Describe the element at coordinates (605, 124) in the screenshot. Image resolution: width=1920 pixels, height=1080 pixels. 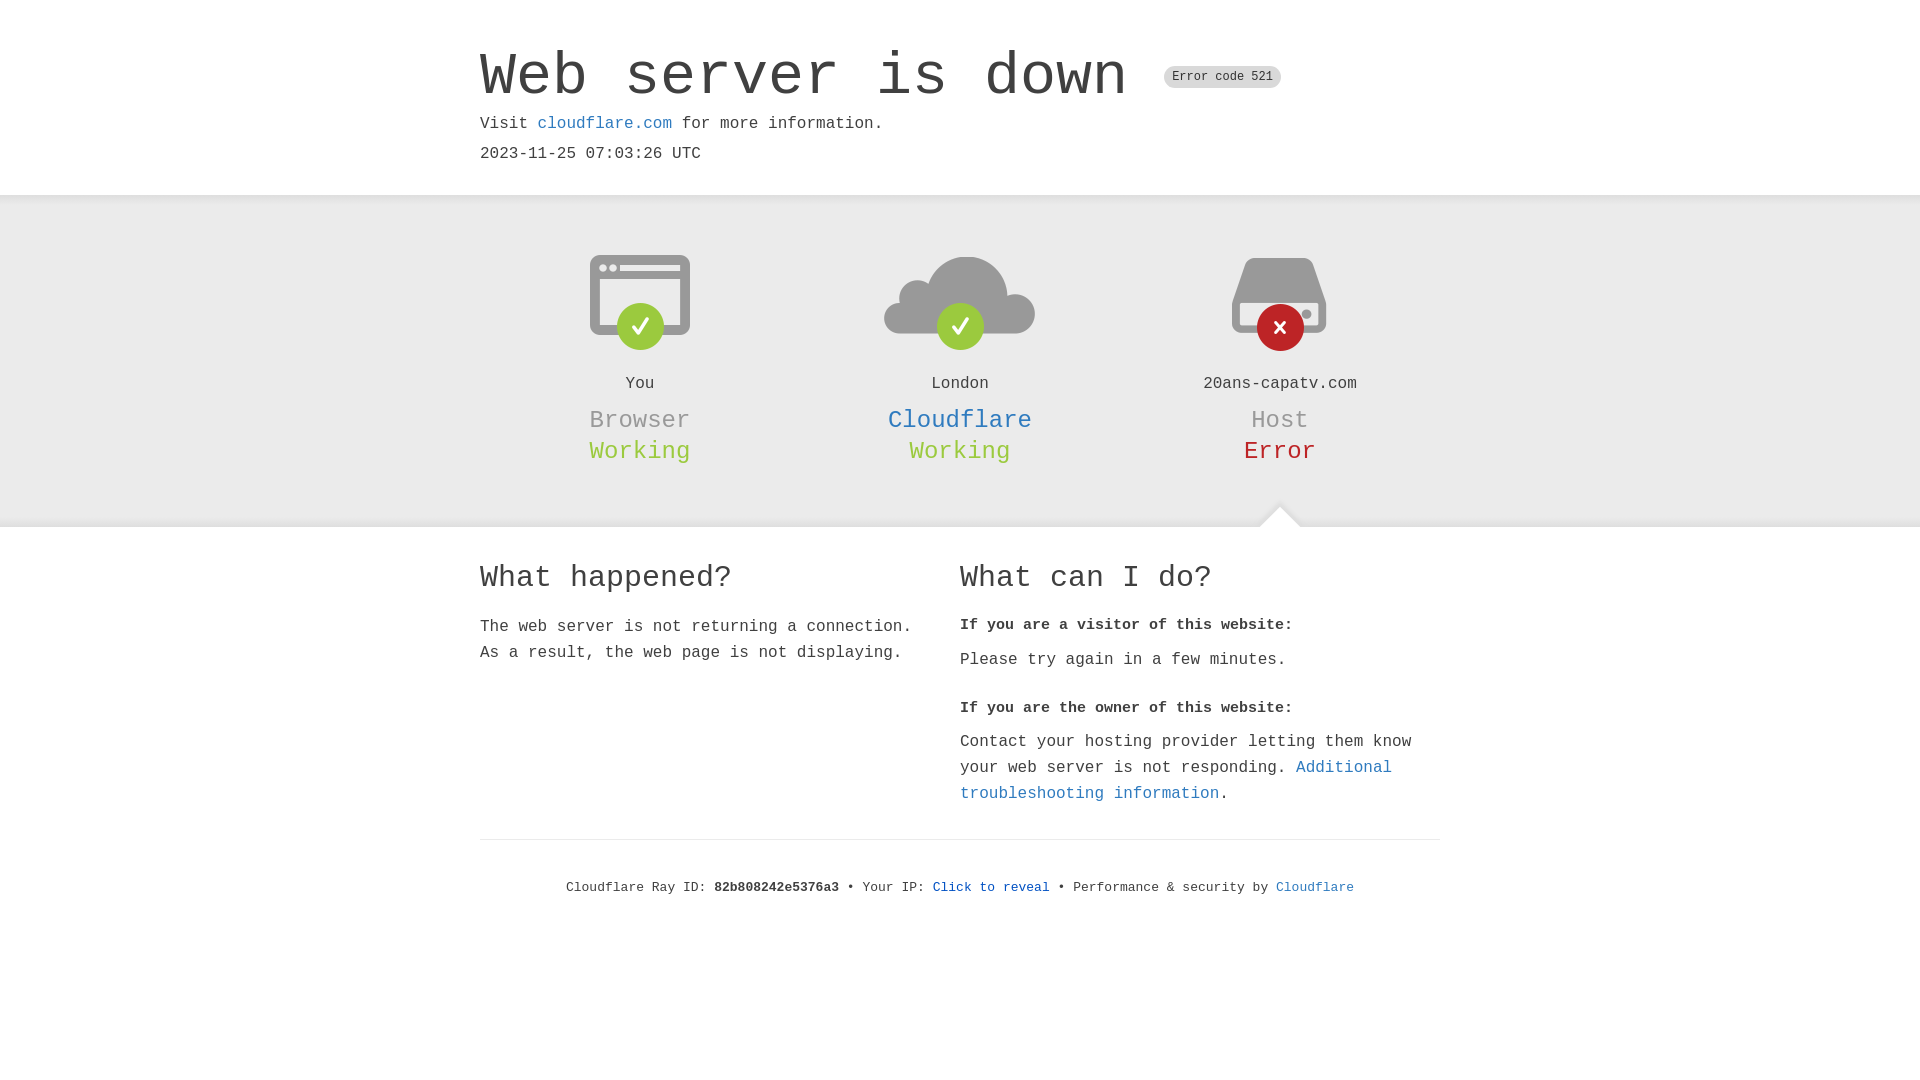
I see `cloudflare.com` at that location.